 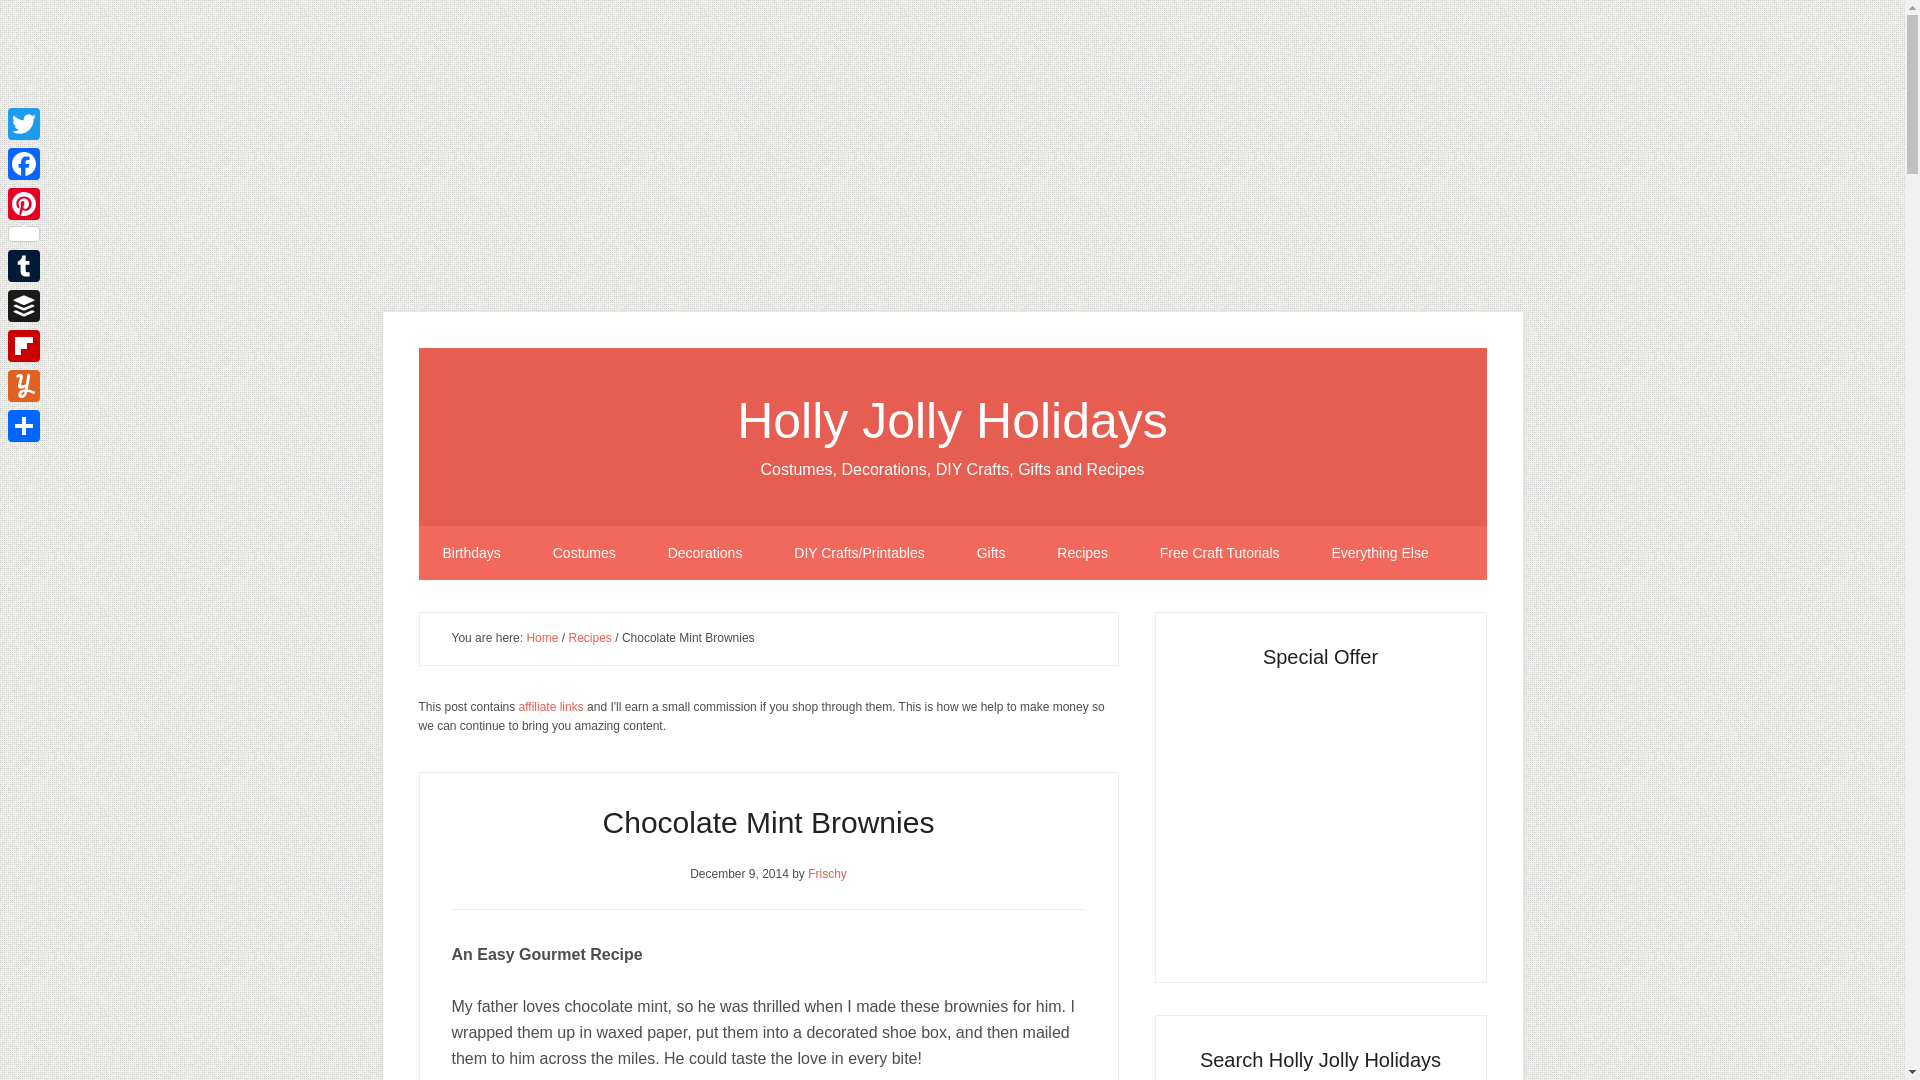 I want to click on Holly Jolly Holidays, so click(x=952, y=421).